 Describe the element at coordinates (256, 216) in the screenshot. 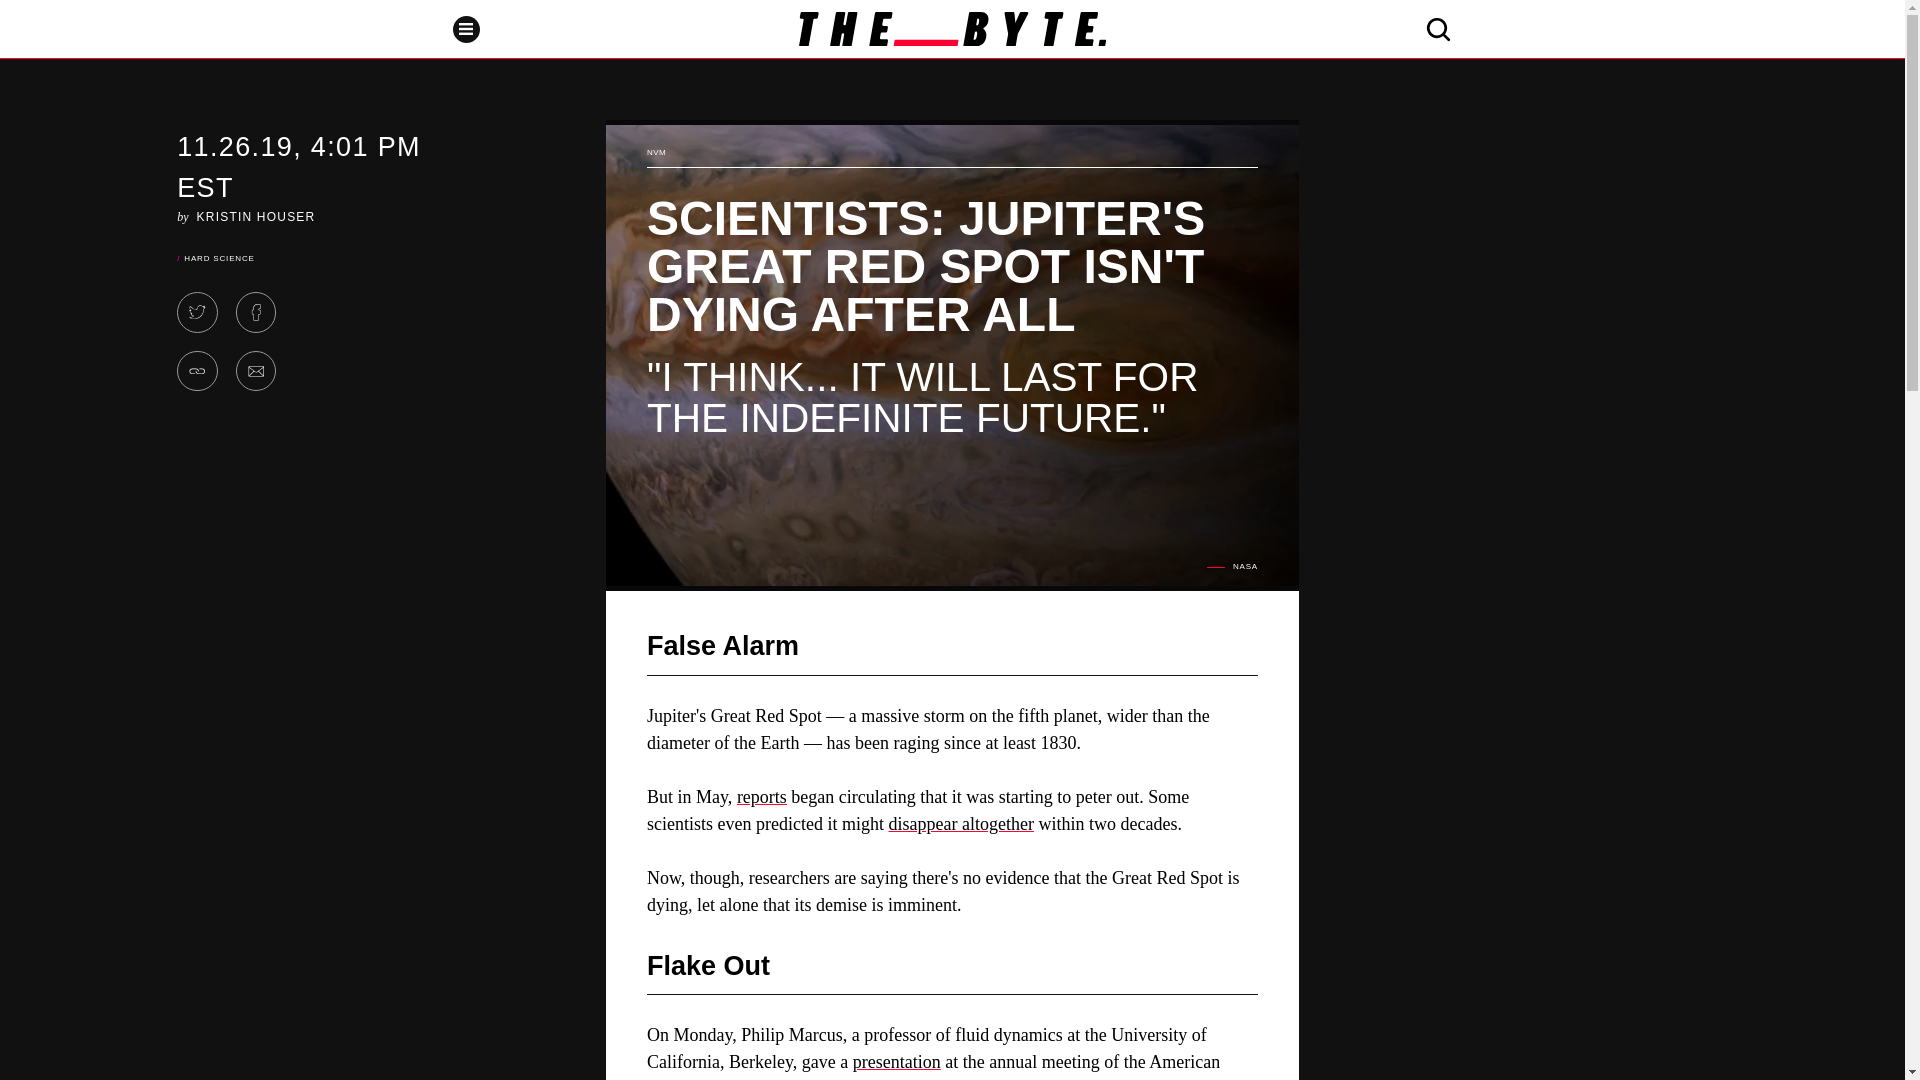

I see `KRISTIN HOUSER` at that location.